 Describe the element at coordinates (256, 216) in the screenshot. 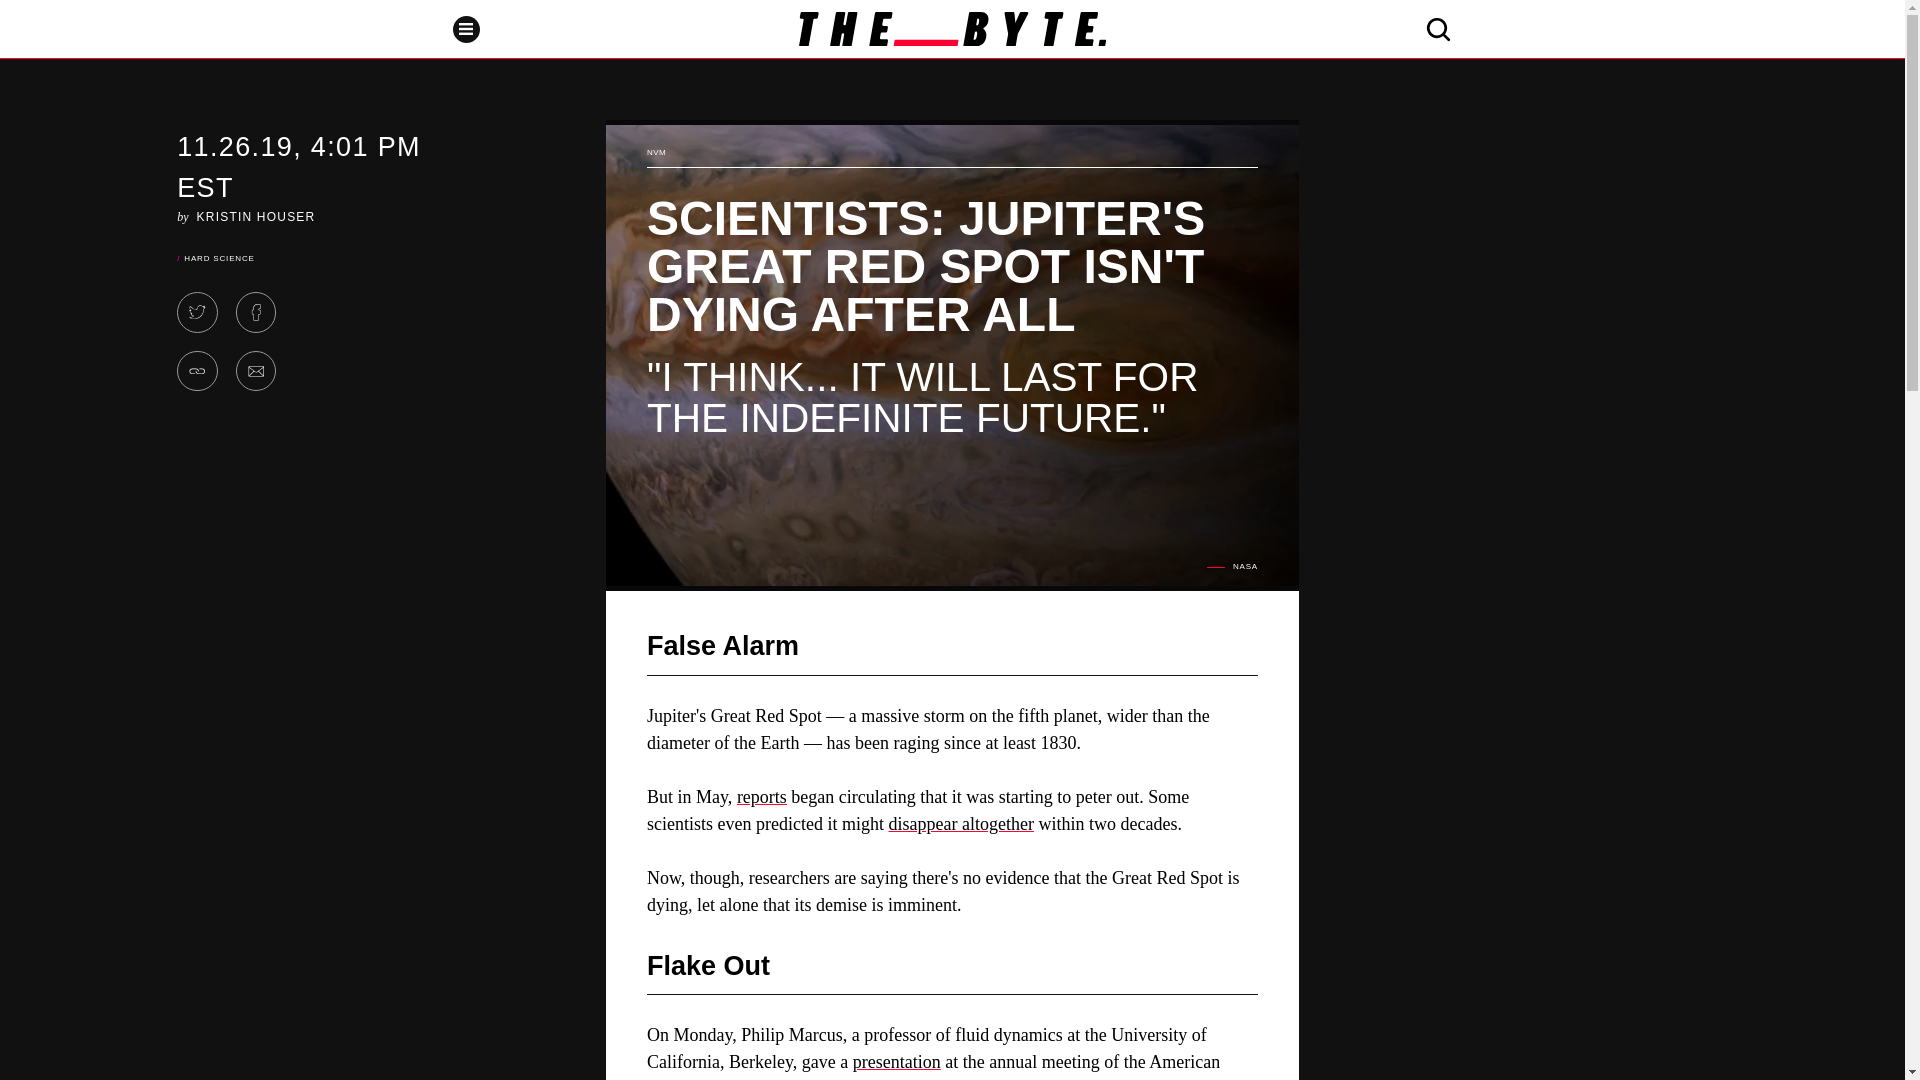

I see `KRISTIN HOUSER` at that location.